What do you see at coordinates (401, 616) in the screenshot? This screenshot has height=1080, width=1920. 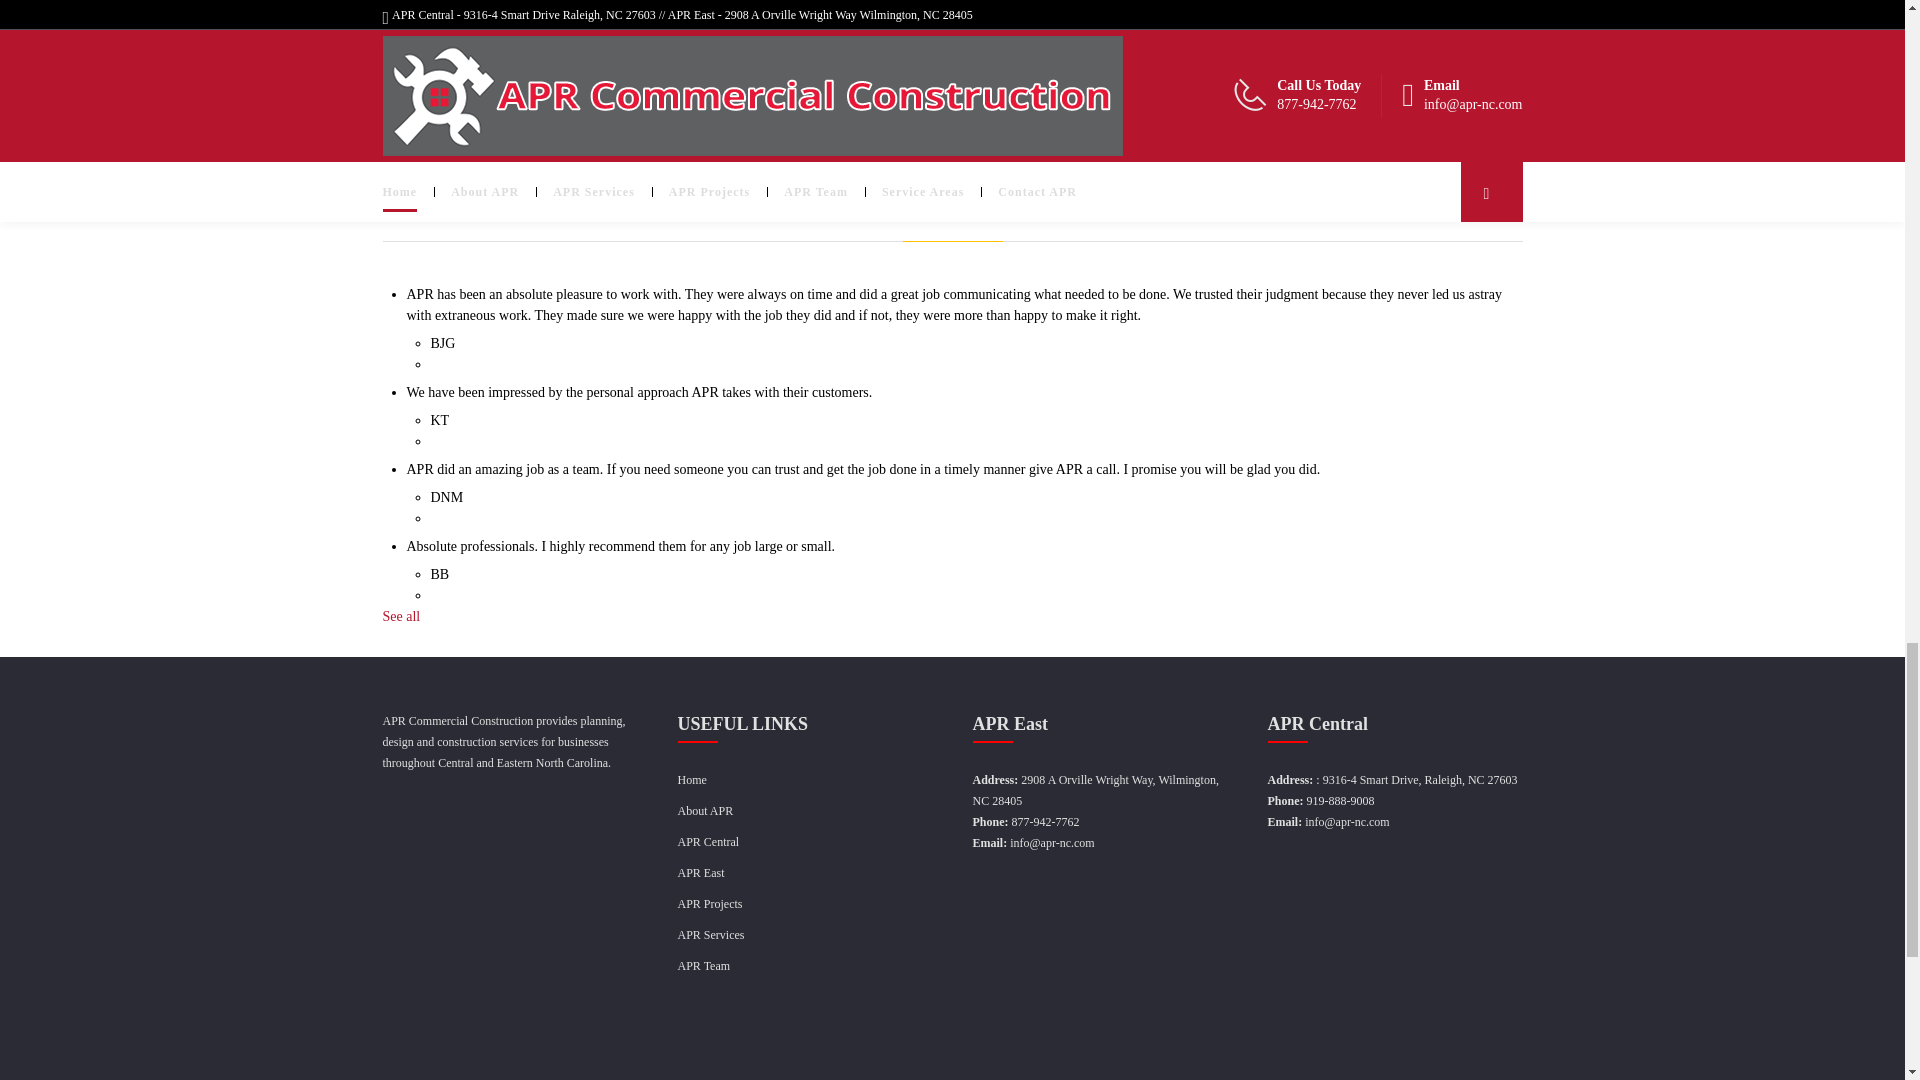 I see `See all` at bounding box center [401, 616].